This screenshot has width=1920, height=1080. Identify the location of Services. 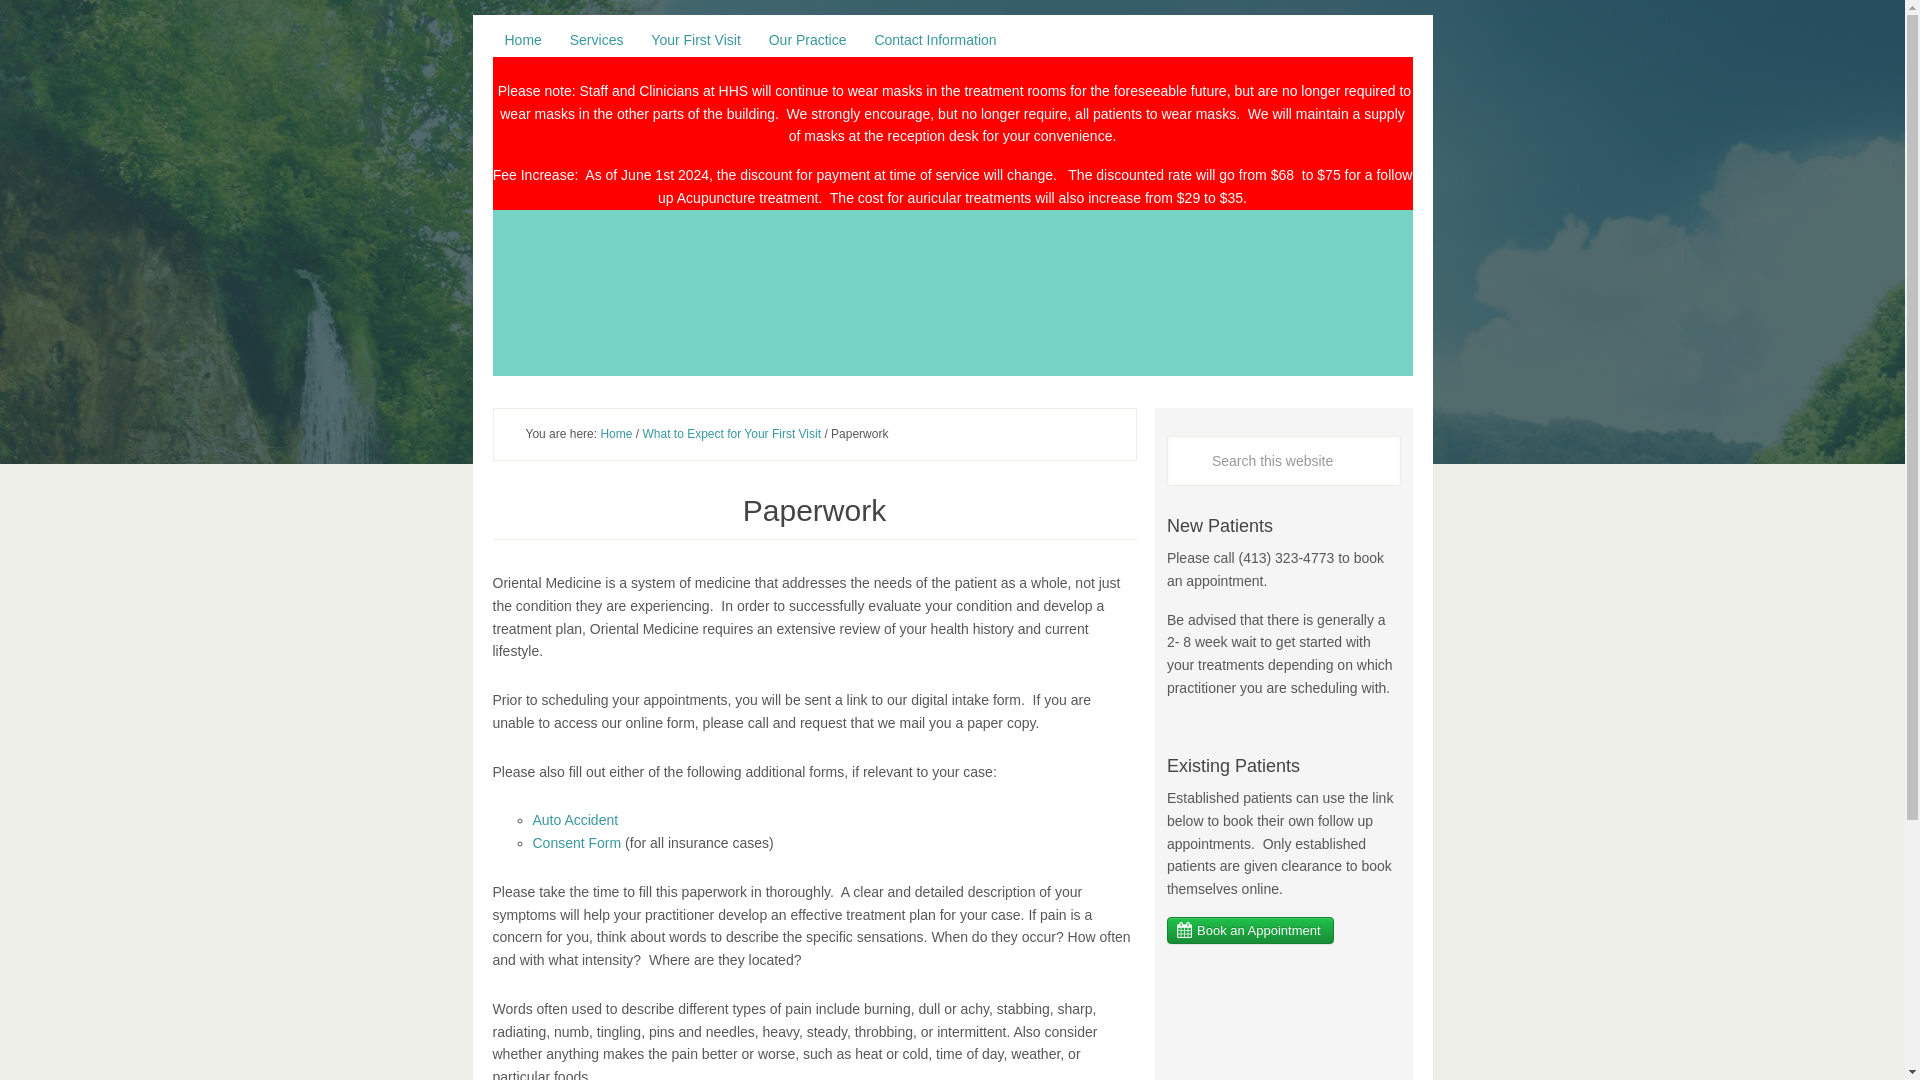
(596, 40).